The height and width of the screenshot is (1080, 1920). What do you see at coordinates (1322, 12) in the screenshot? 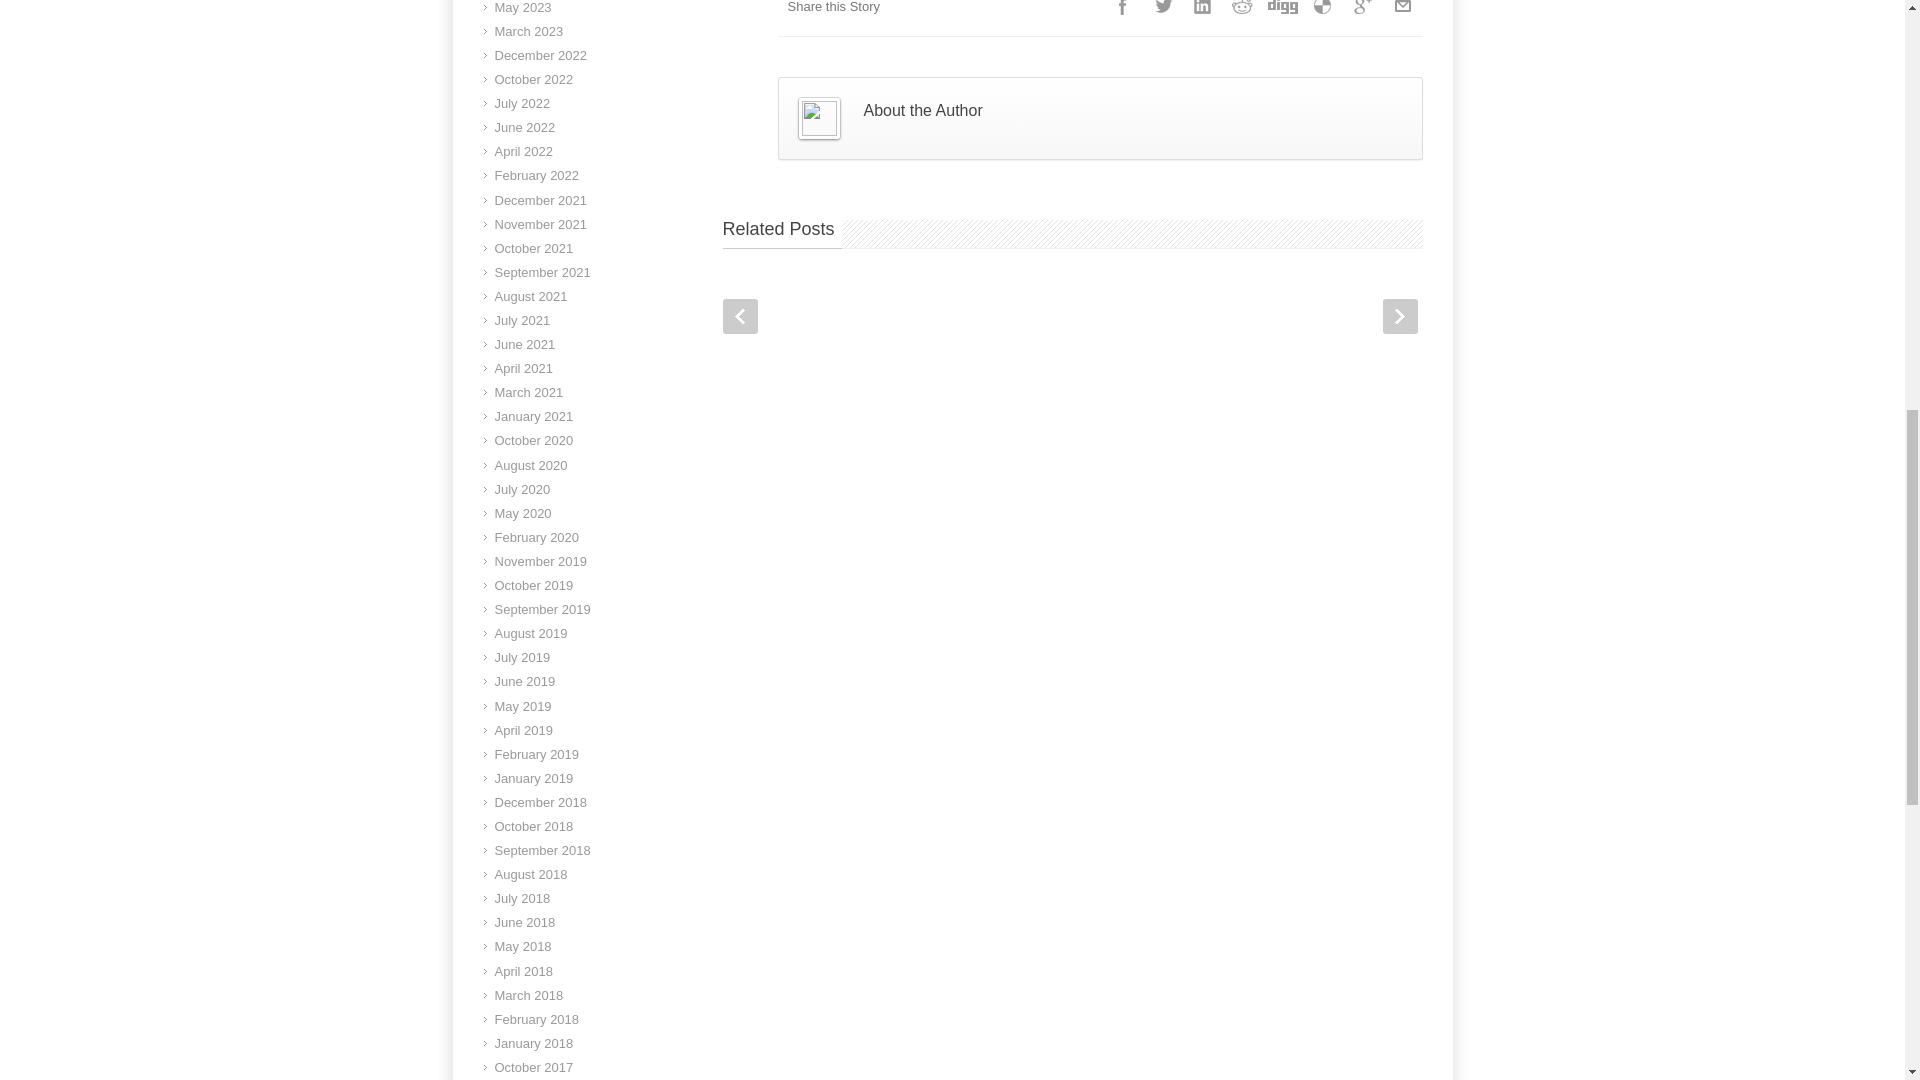
I see `Delicious` at bounding box center [1322, 12].